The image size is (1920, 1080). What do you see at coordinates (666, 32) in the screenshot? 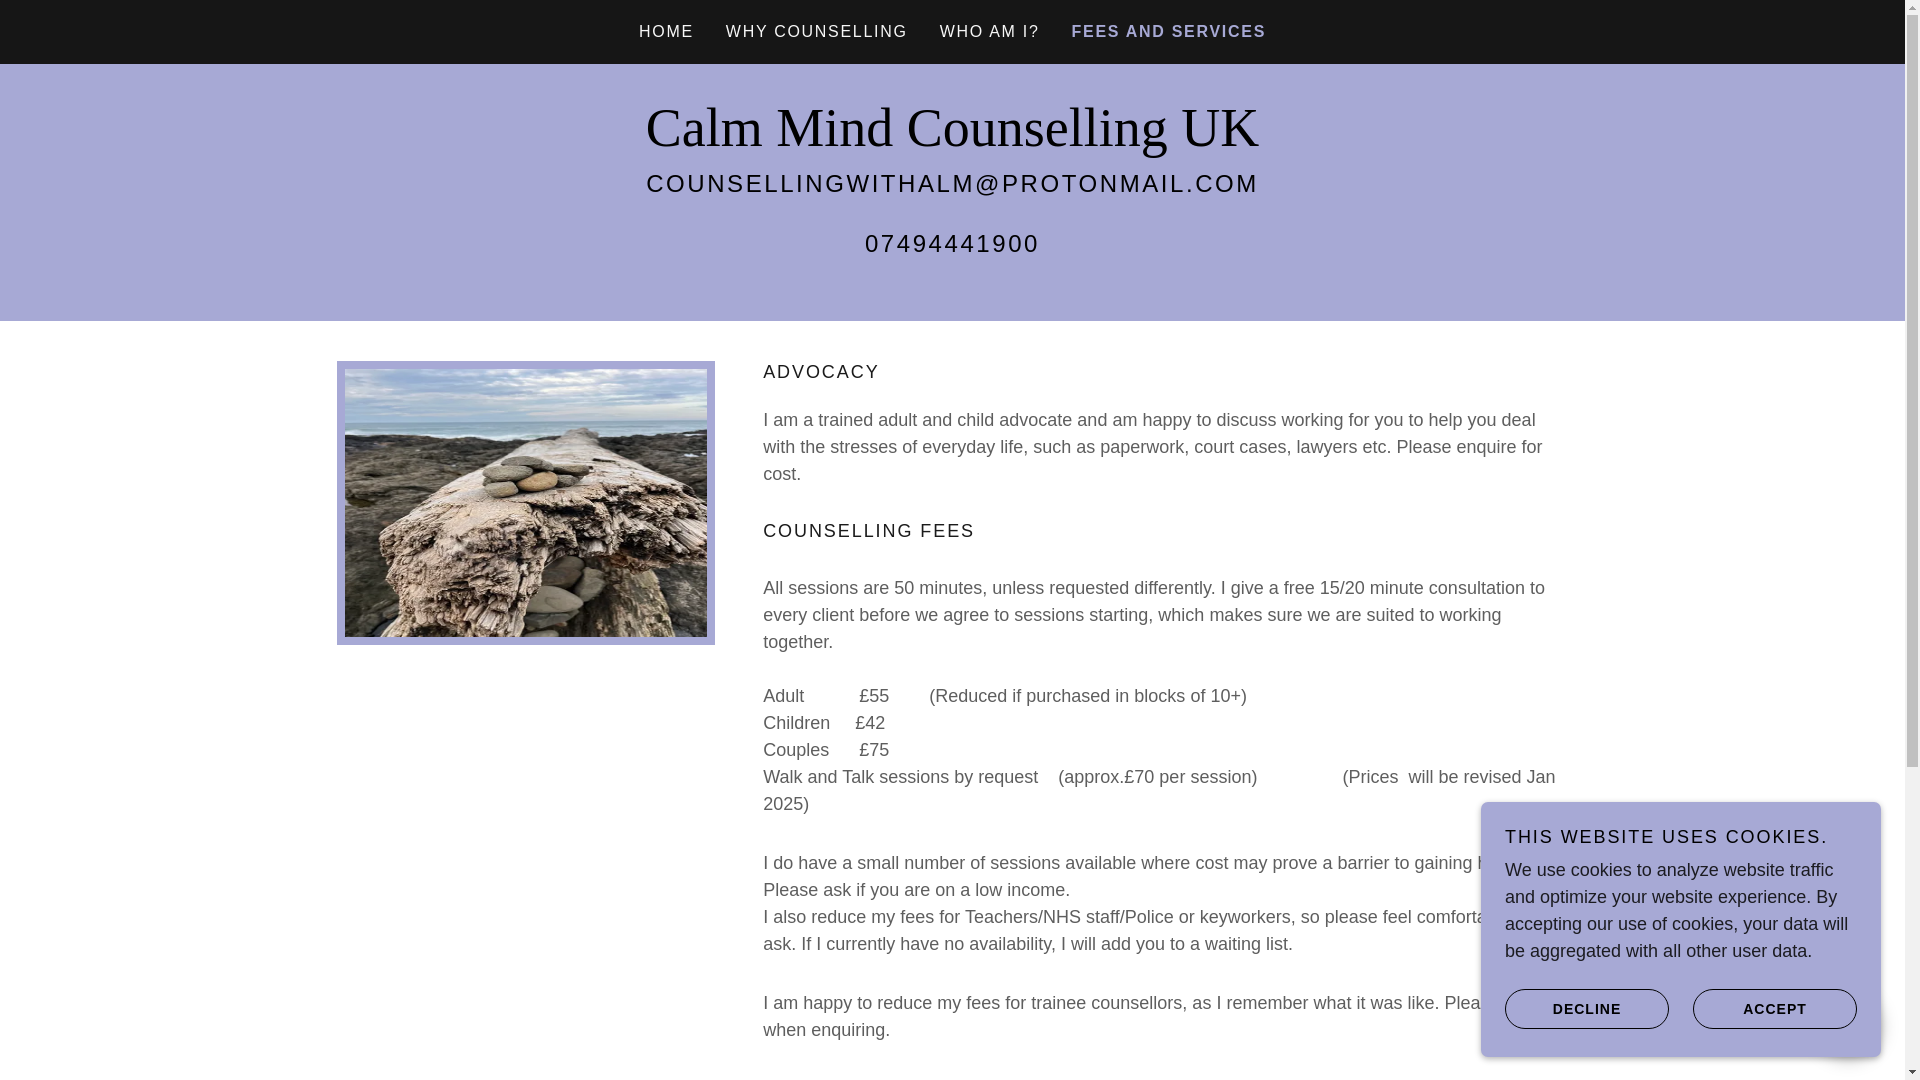
I see `HOME` at bounding box center [666, 32].